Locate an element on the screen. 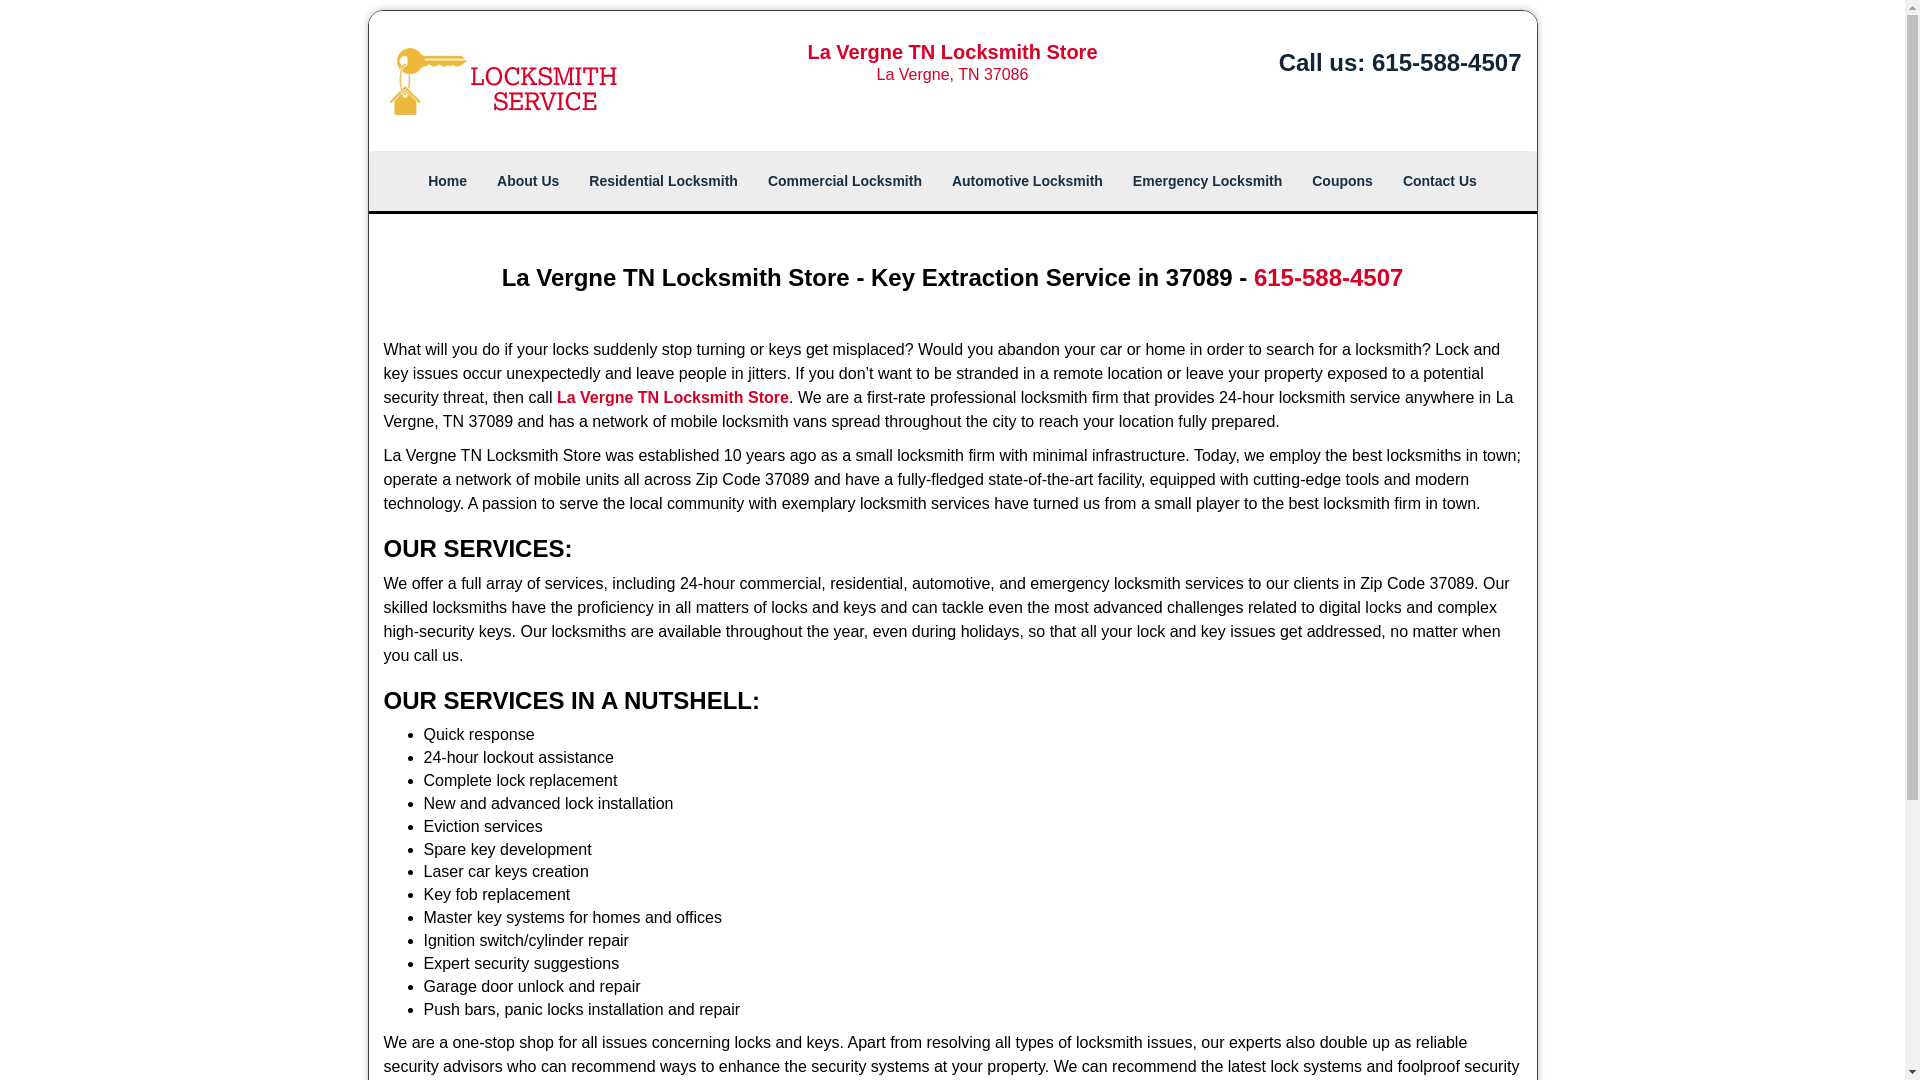  La Vergne TN Locksmith Store is located at coordinates (672, 397).